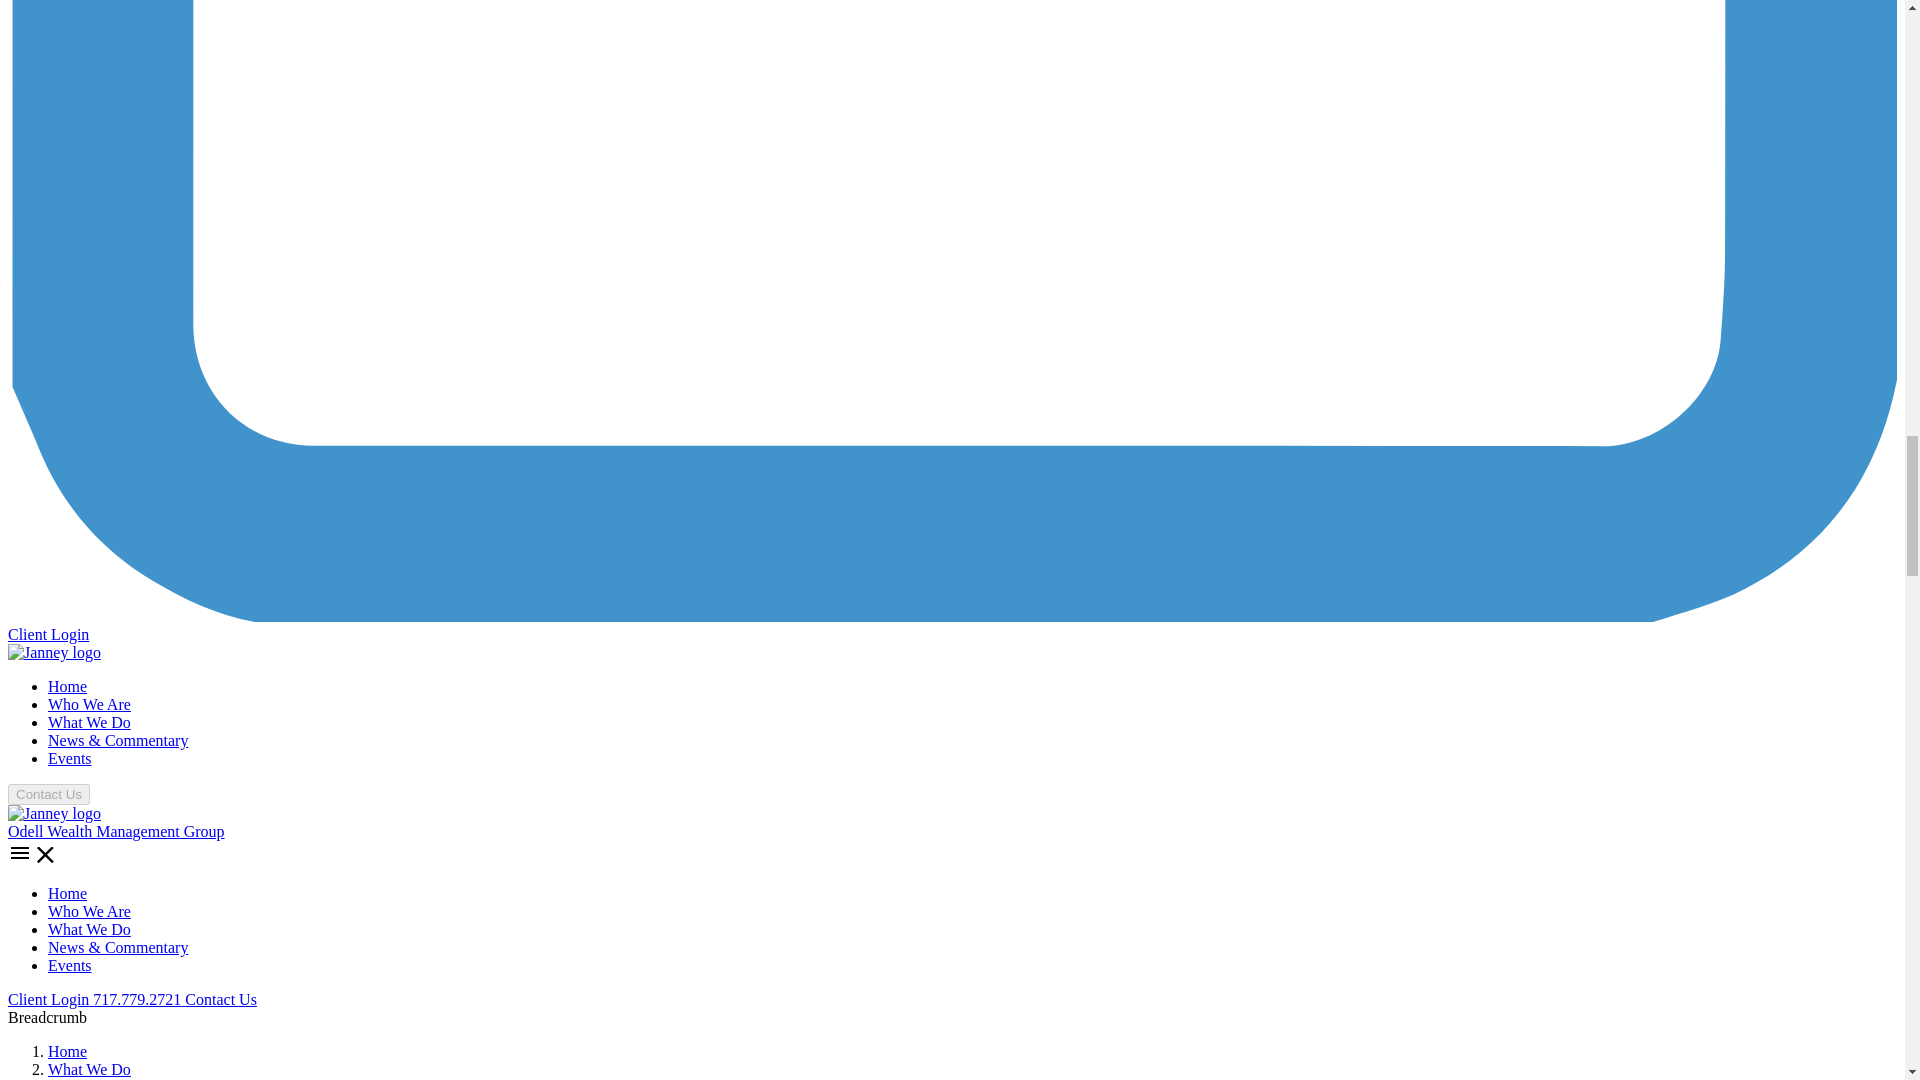  I want to click on Events, so click(70, 758).